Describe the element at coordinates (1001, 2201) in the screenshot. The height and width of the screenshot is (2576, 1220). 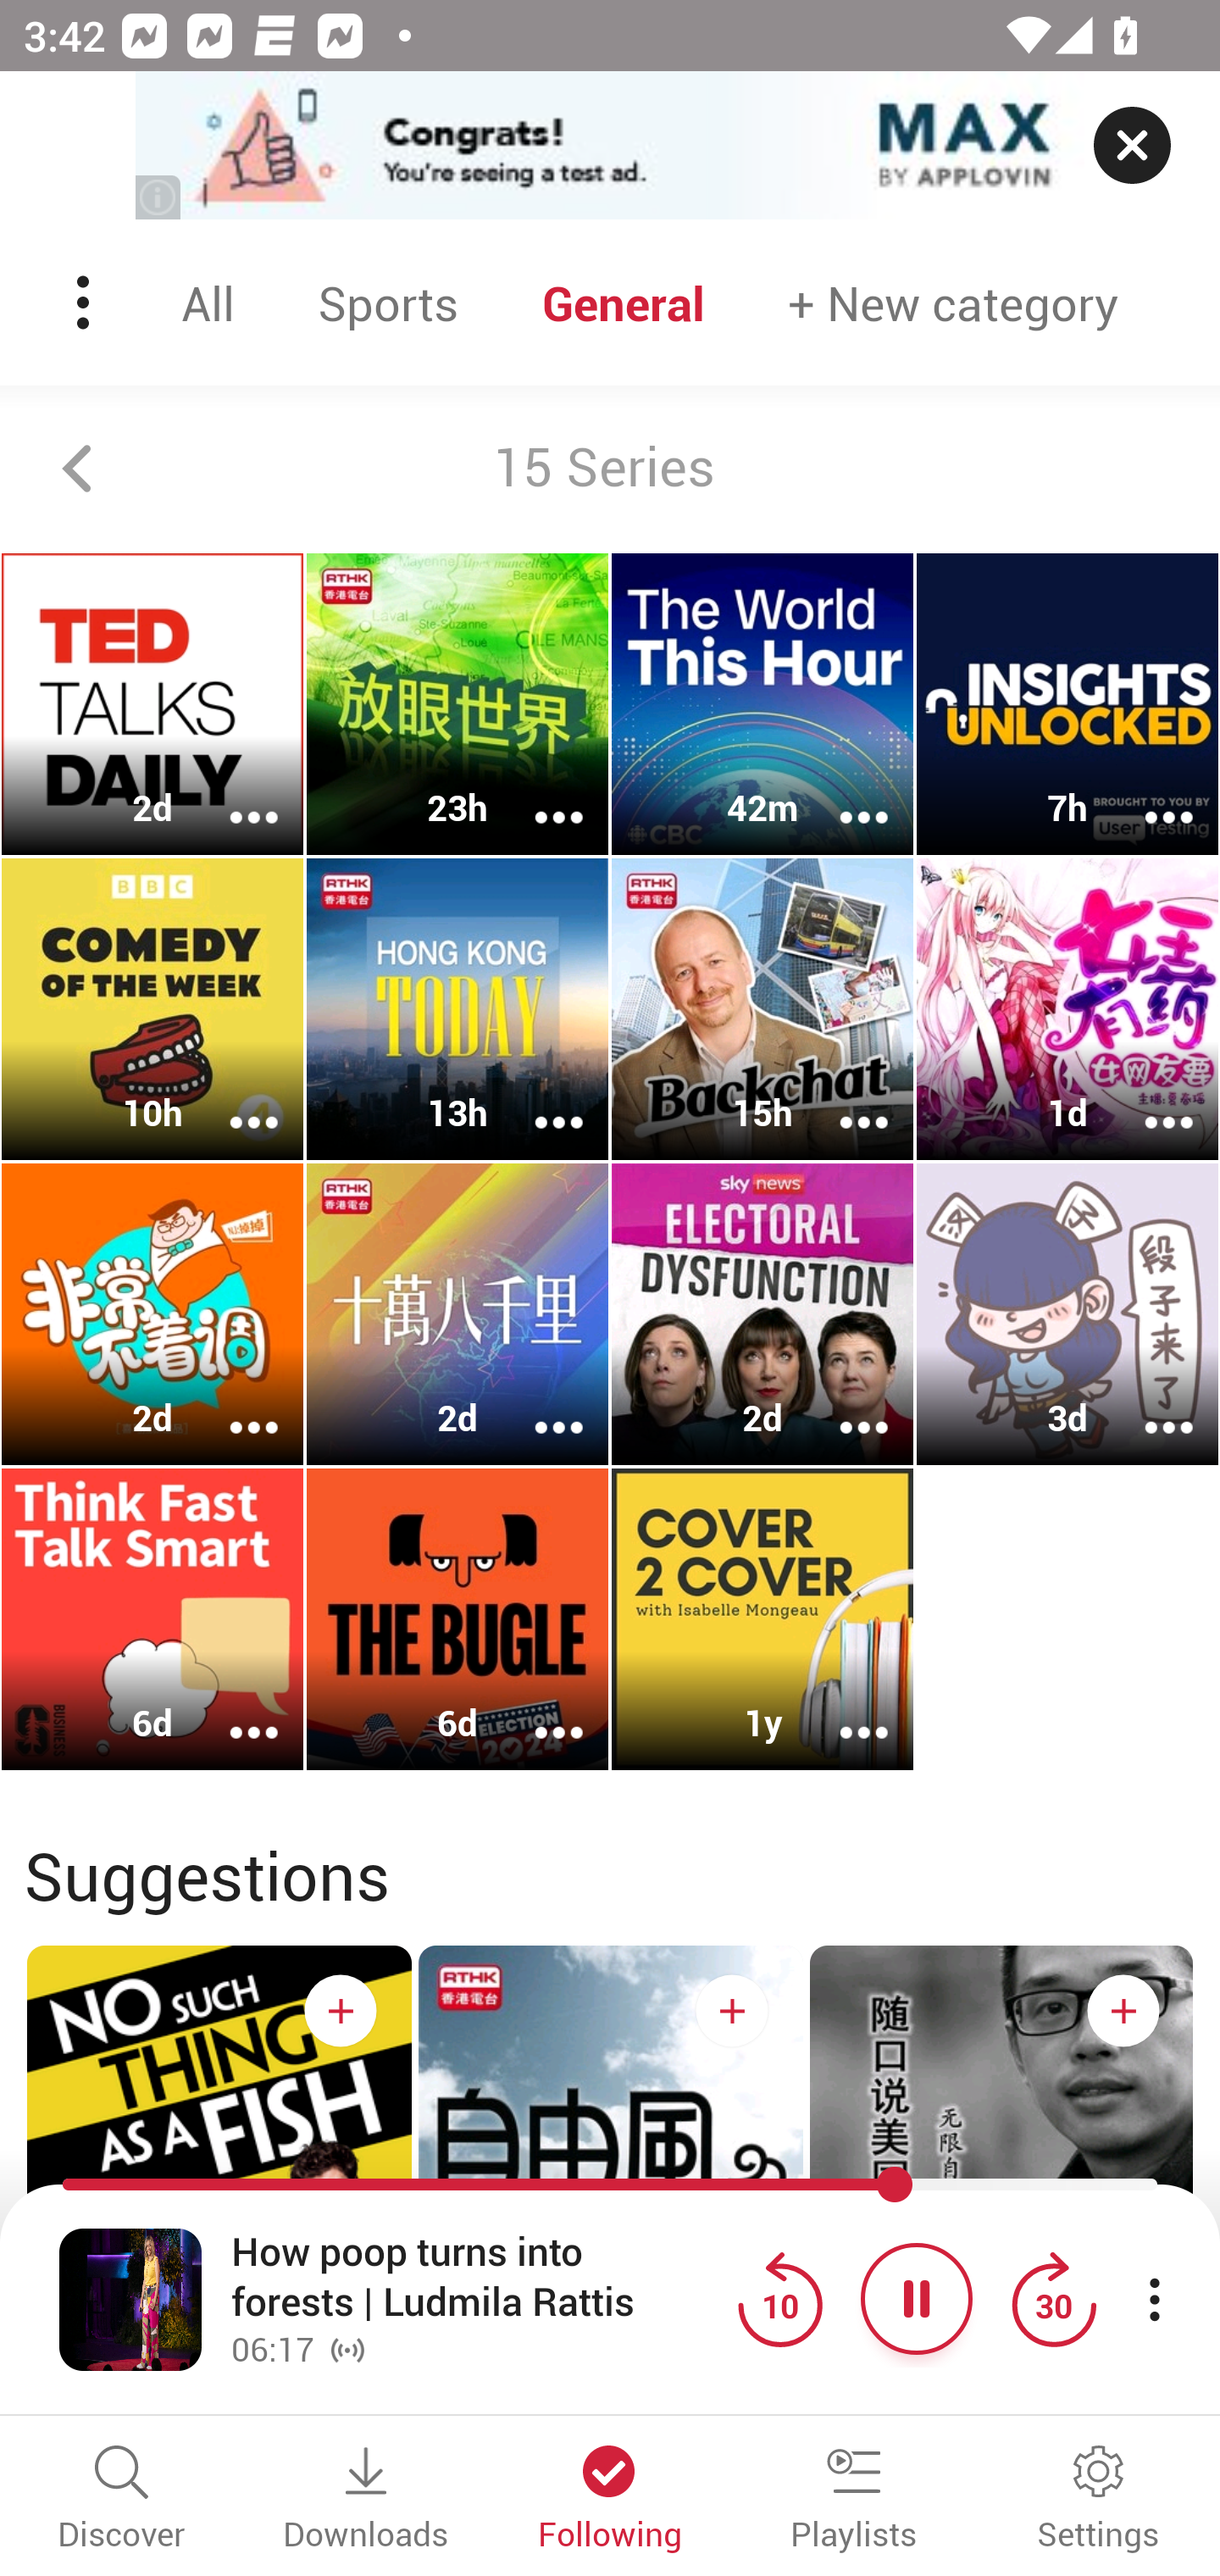
I see `随口说美国 随口说美国 Subscribe button` at that location.